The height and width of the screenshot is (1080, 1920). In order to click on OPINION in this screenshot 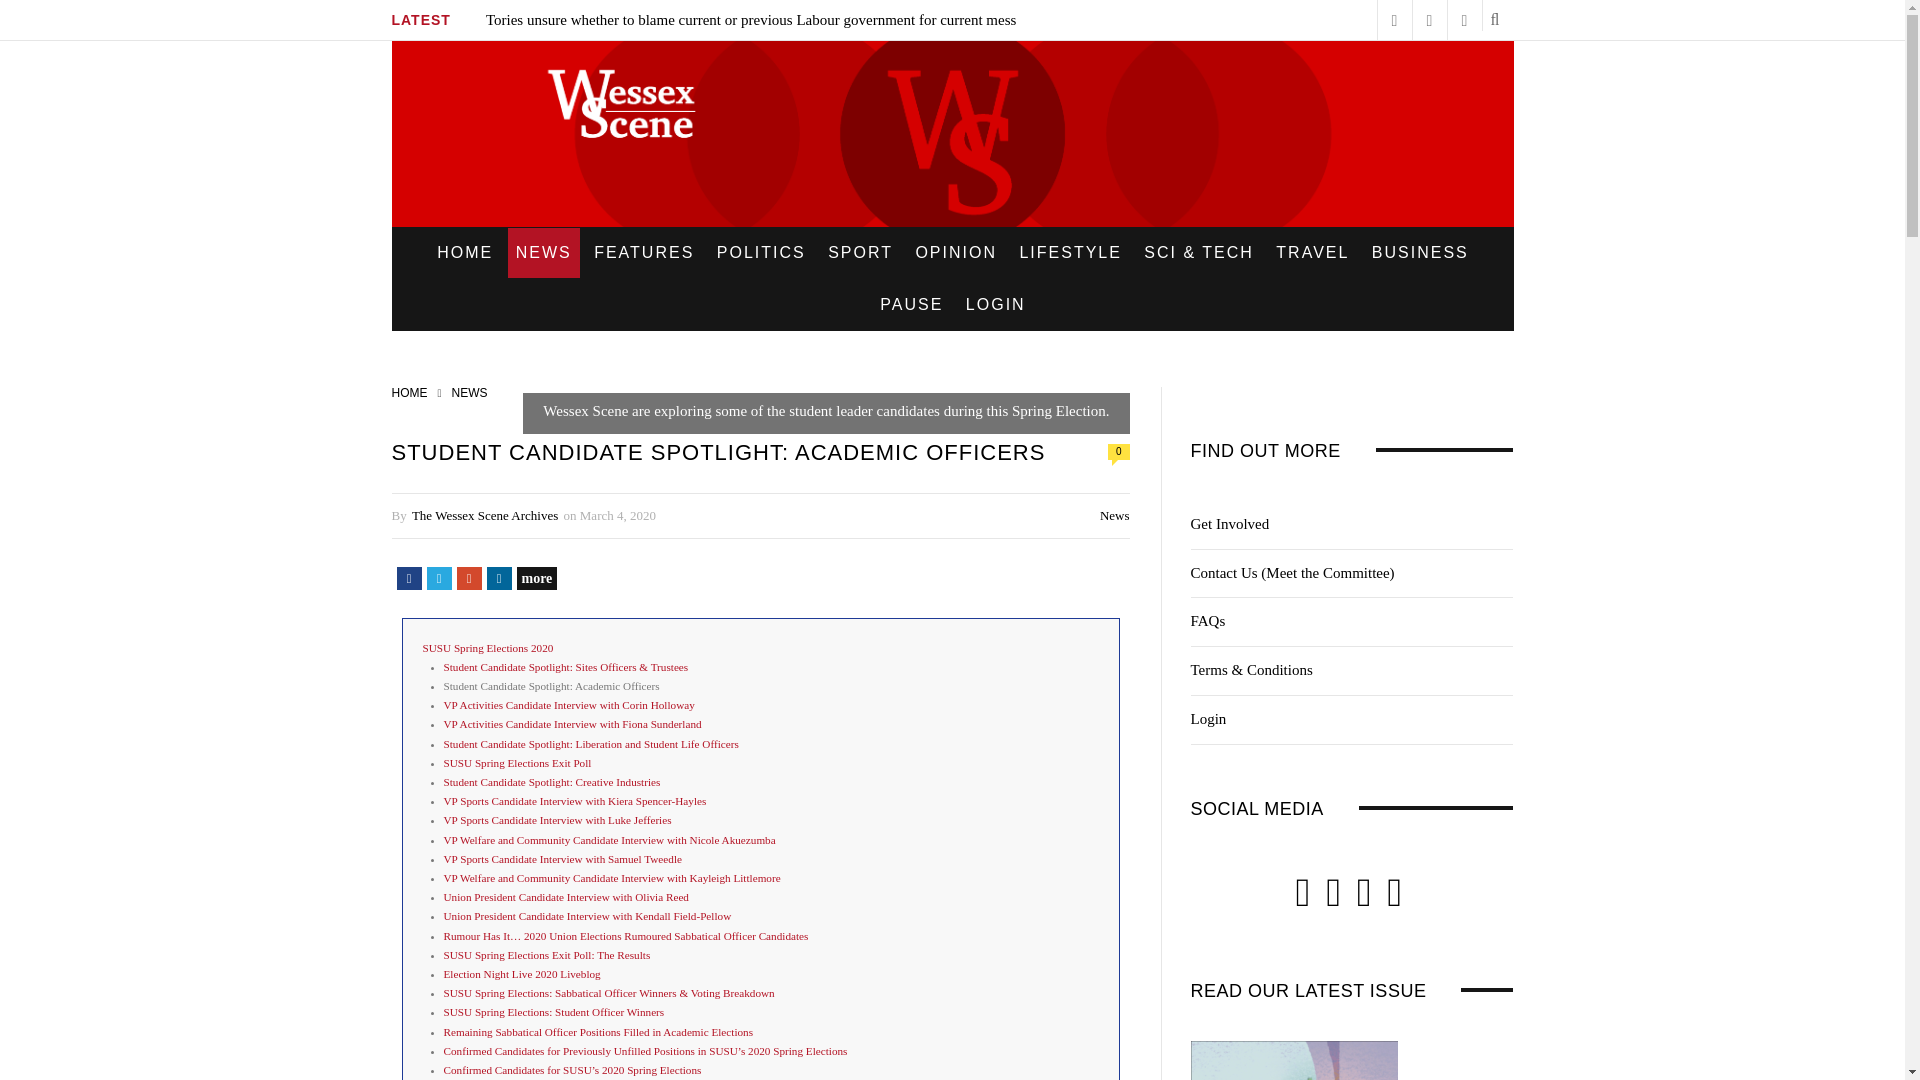, I will do `click(955, 252)`.